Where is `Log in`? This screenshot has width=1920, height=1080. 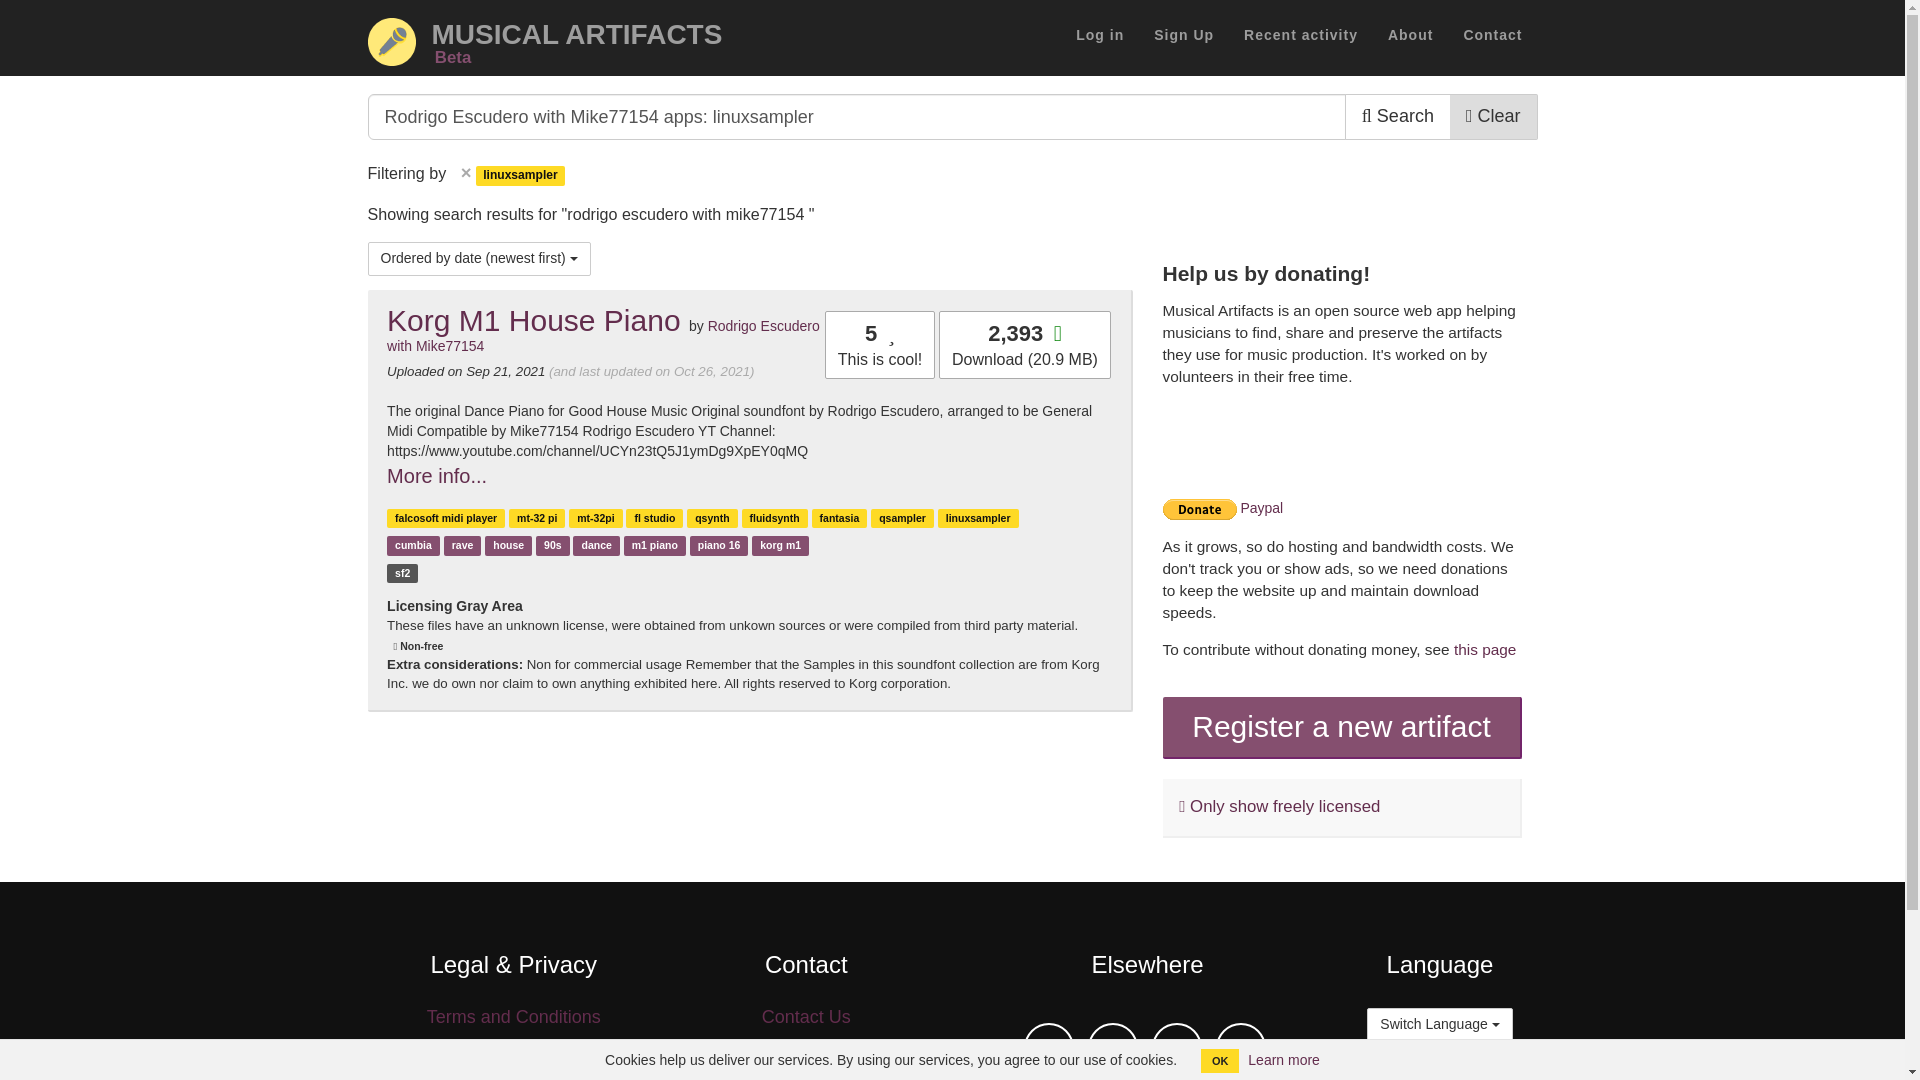
Log in is located at coordinates (1100, 34).